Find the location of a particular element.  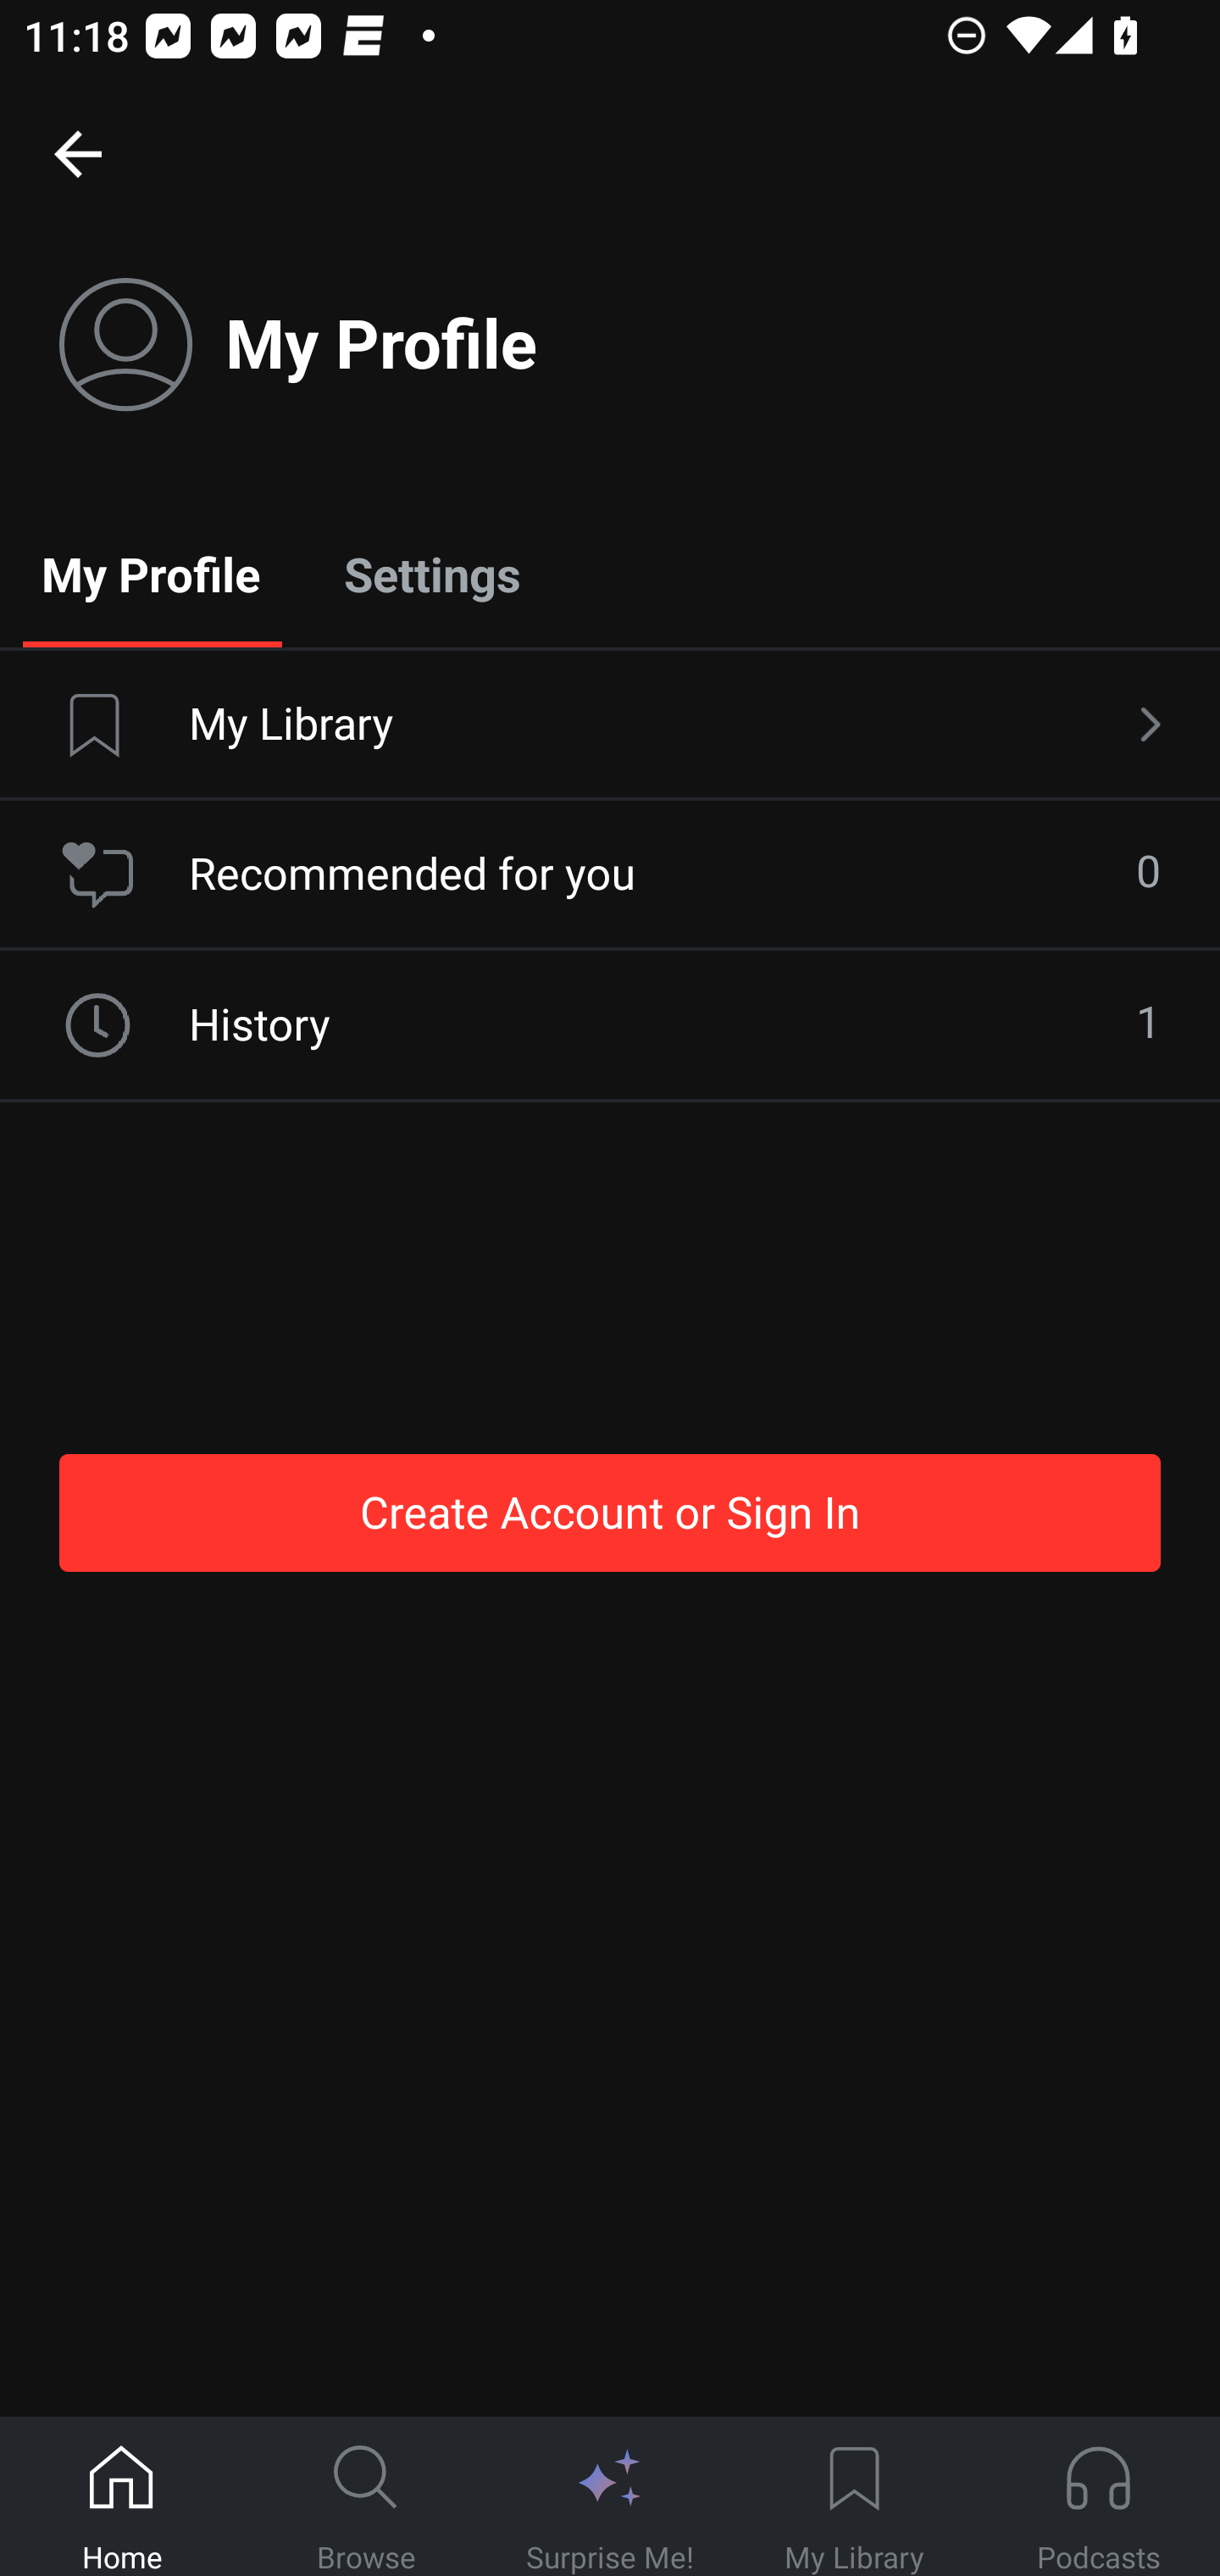

My Library is located at coordinates (610, 725).